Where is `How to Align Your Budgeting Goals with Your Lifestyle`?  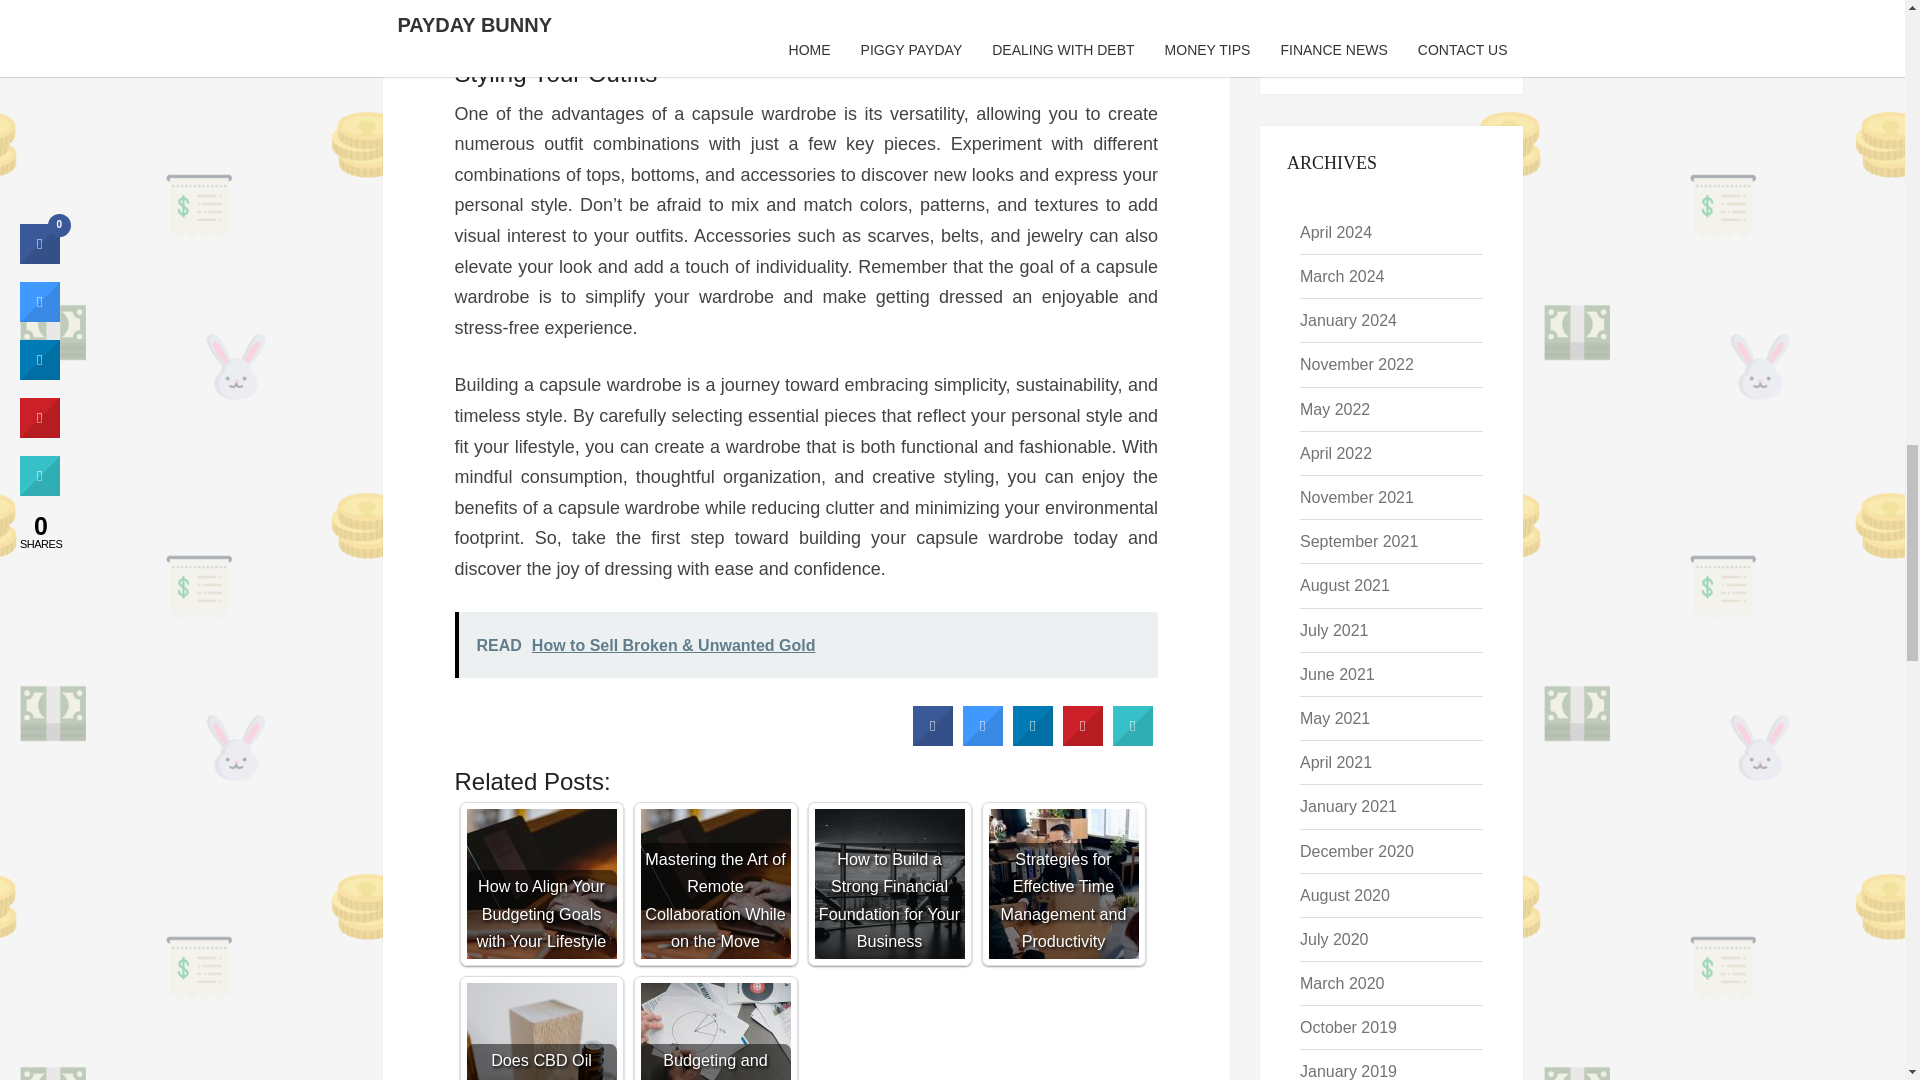
How to Align Your Budgeting Goals with Your Lifestyle is located at coordinates (541, 884).